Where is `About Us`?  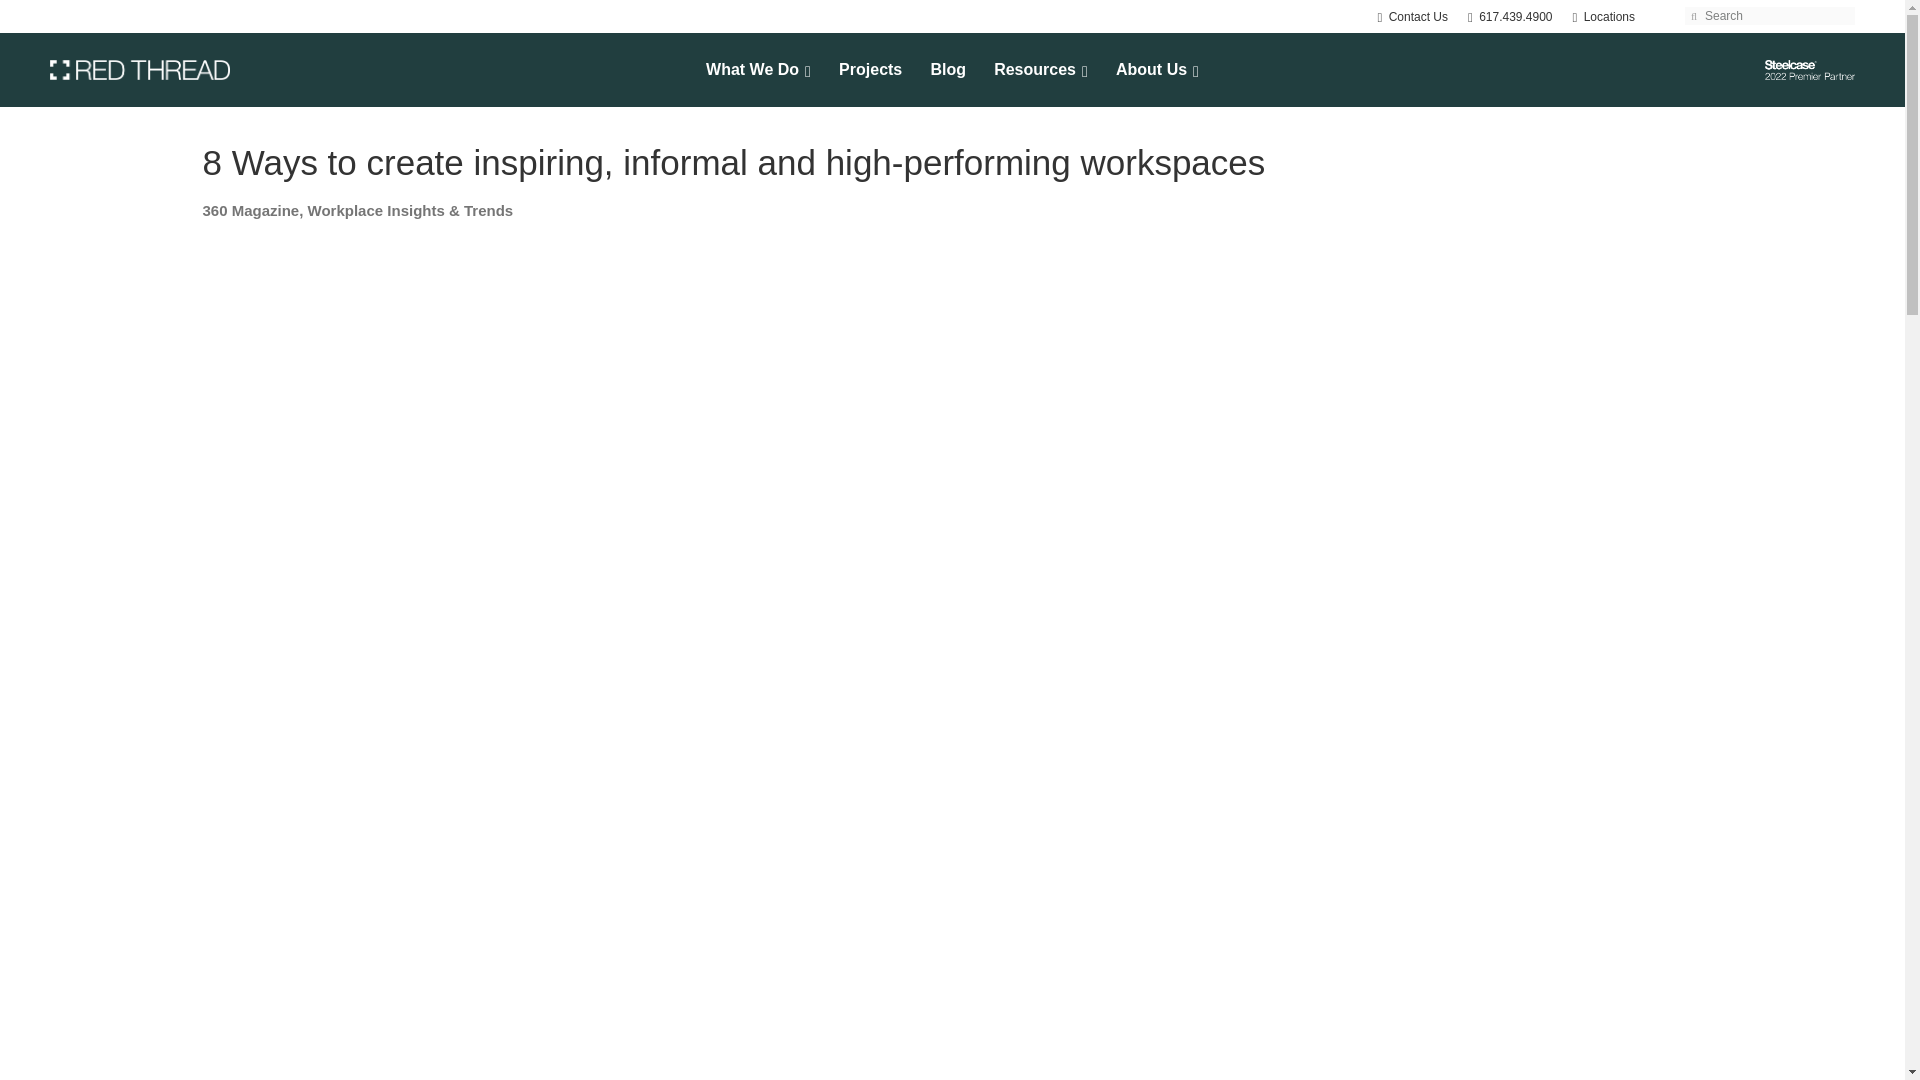
About Us is located at coordinates (758, 70).